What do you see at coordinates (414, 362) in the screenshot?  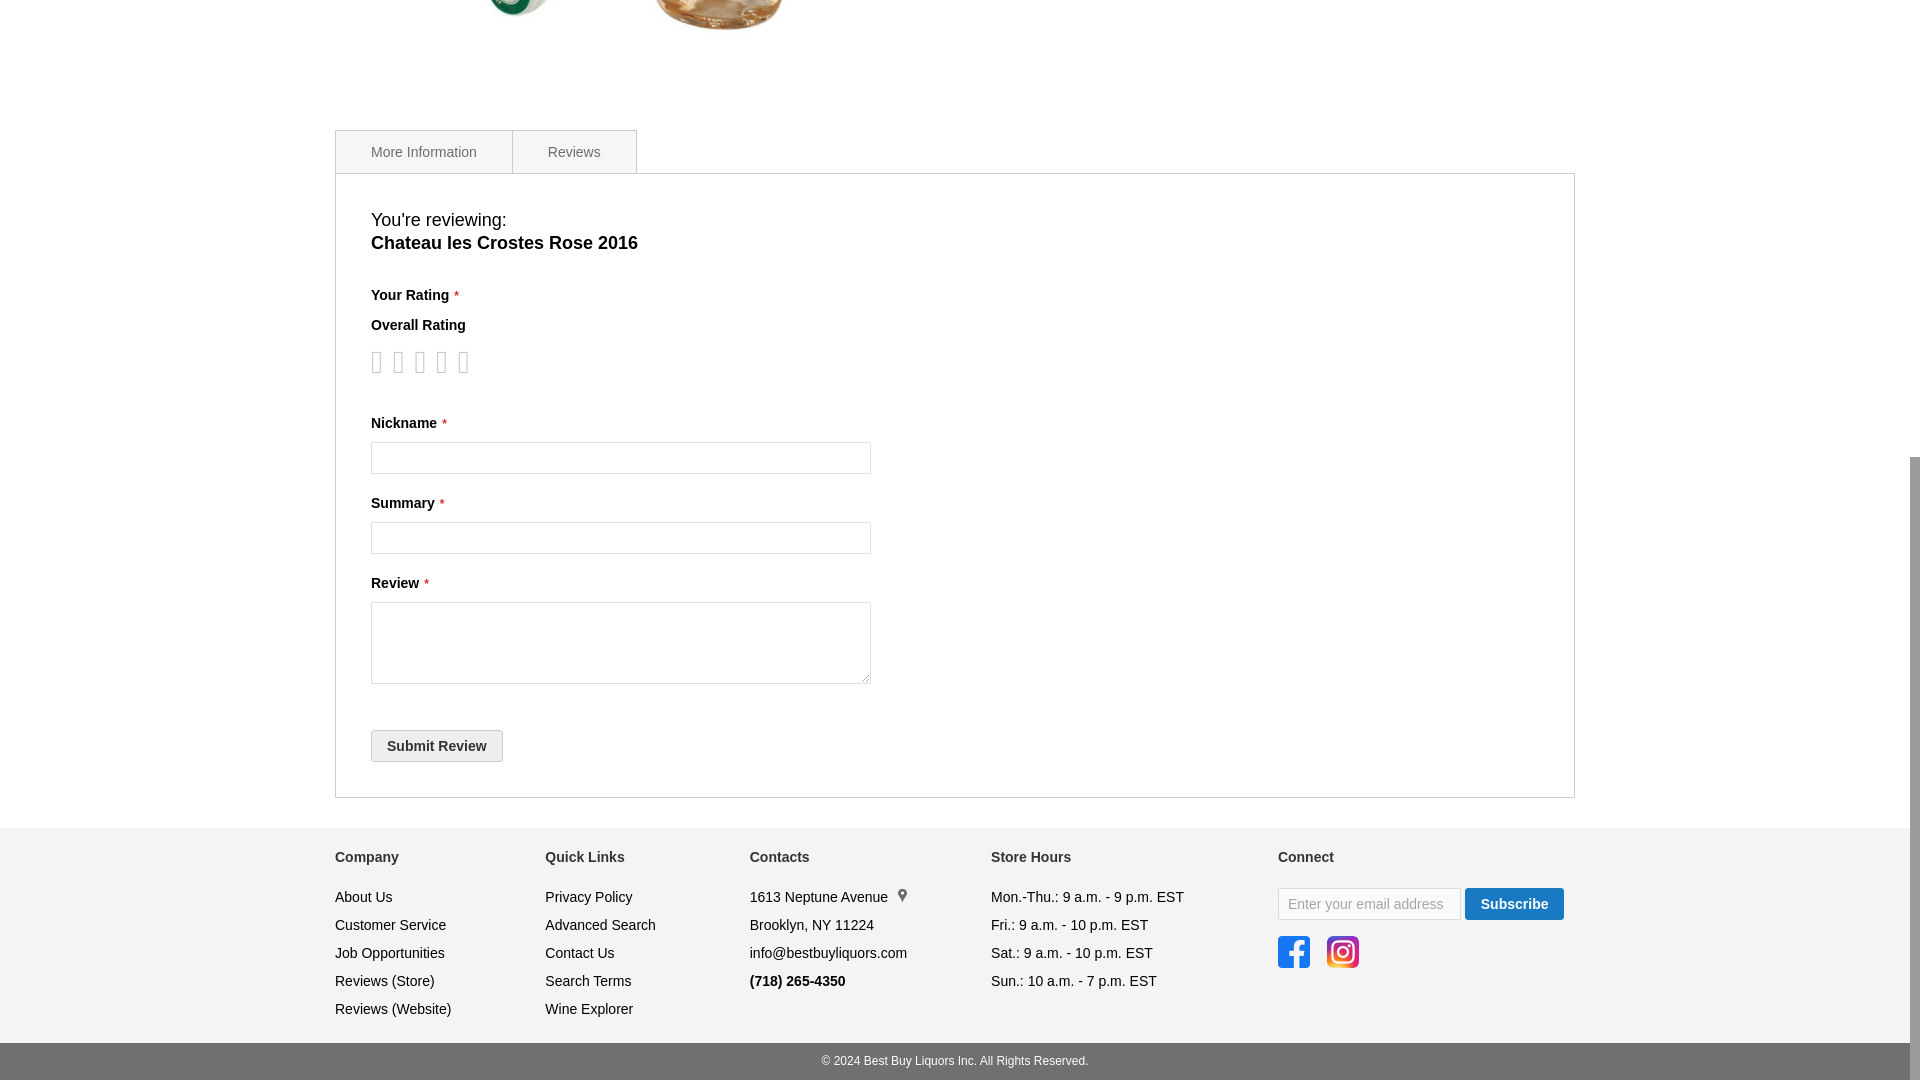 I see `4 stars` at bounding box center [414, 362].